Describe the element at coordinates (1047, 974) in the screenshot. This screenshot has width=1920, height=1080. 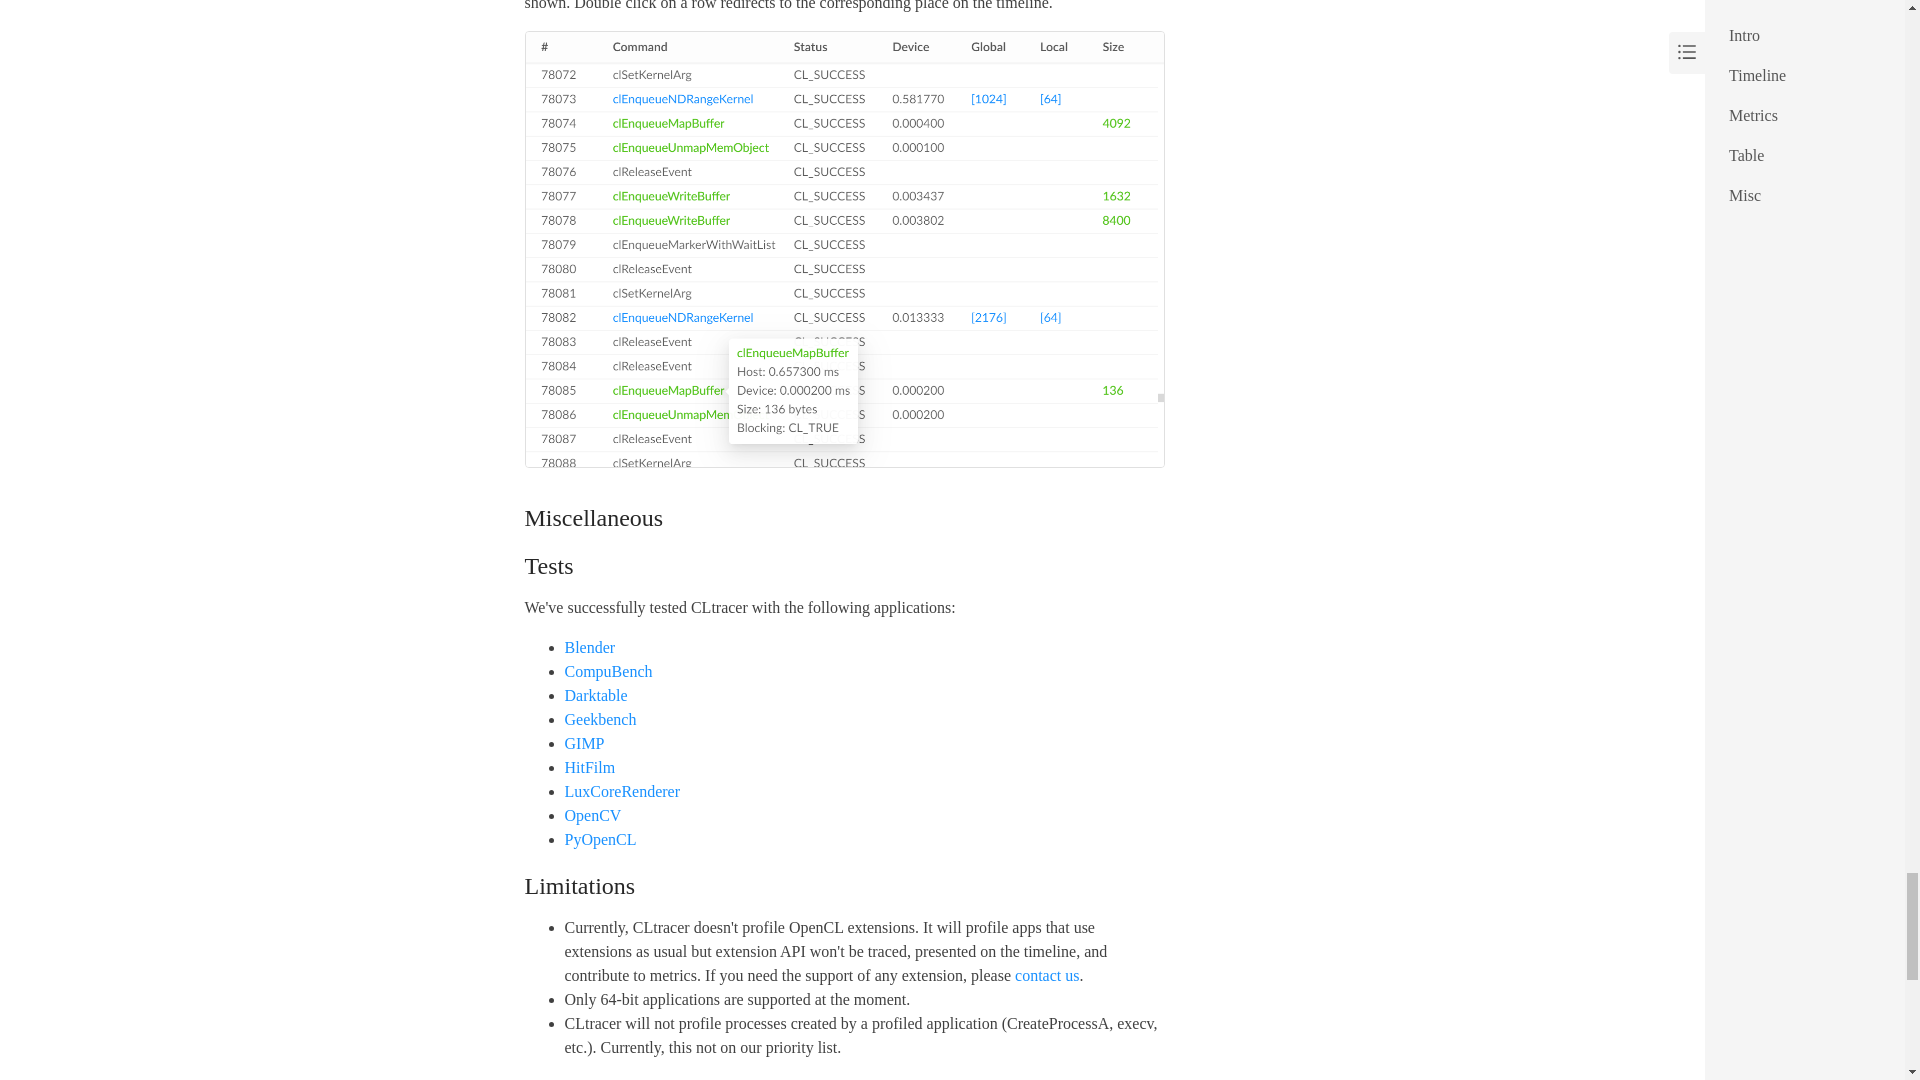
I see `contact us` at that location.